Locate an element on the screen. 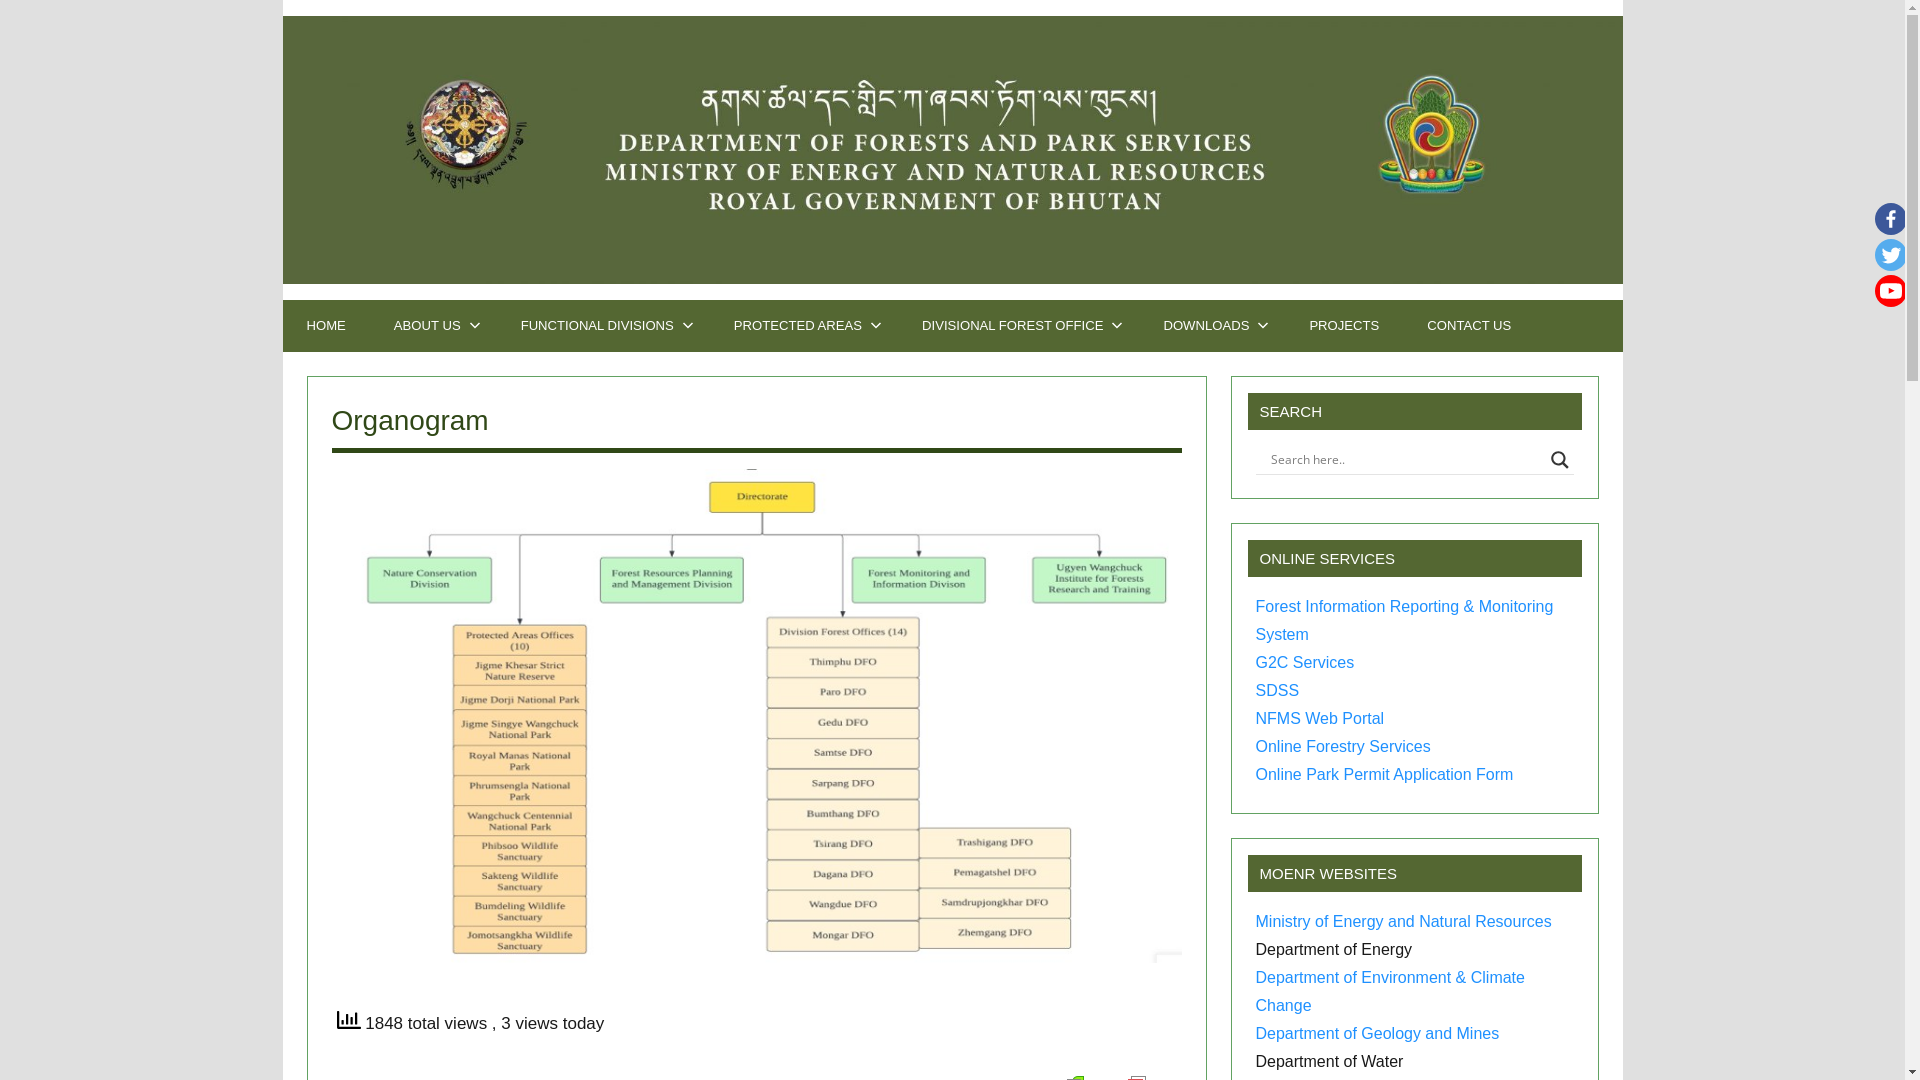 This screenshot has height=1080, width=1920. Department of Environment & Climate Change is located at coordinates (1390, 992).